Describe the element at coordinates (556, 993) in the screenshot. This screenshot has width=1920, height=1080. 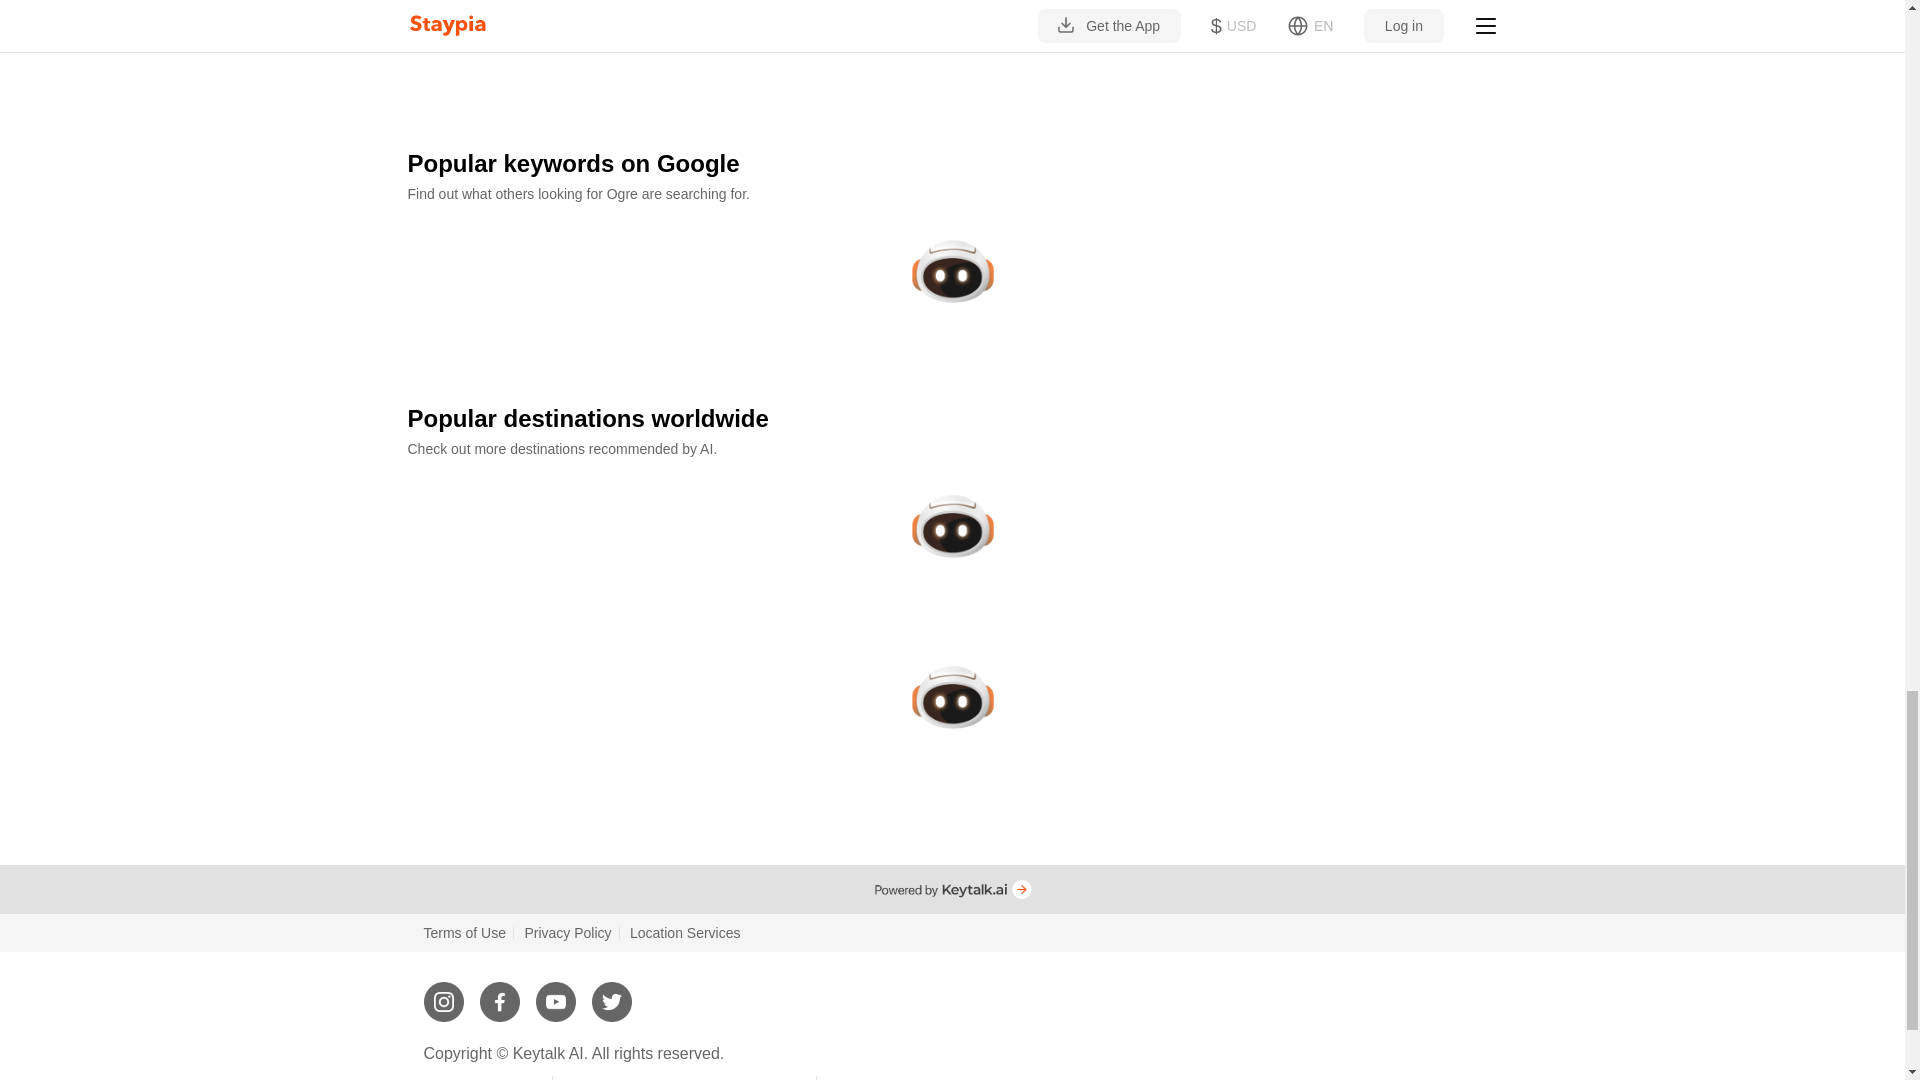
I see `youtube` at that location.